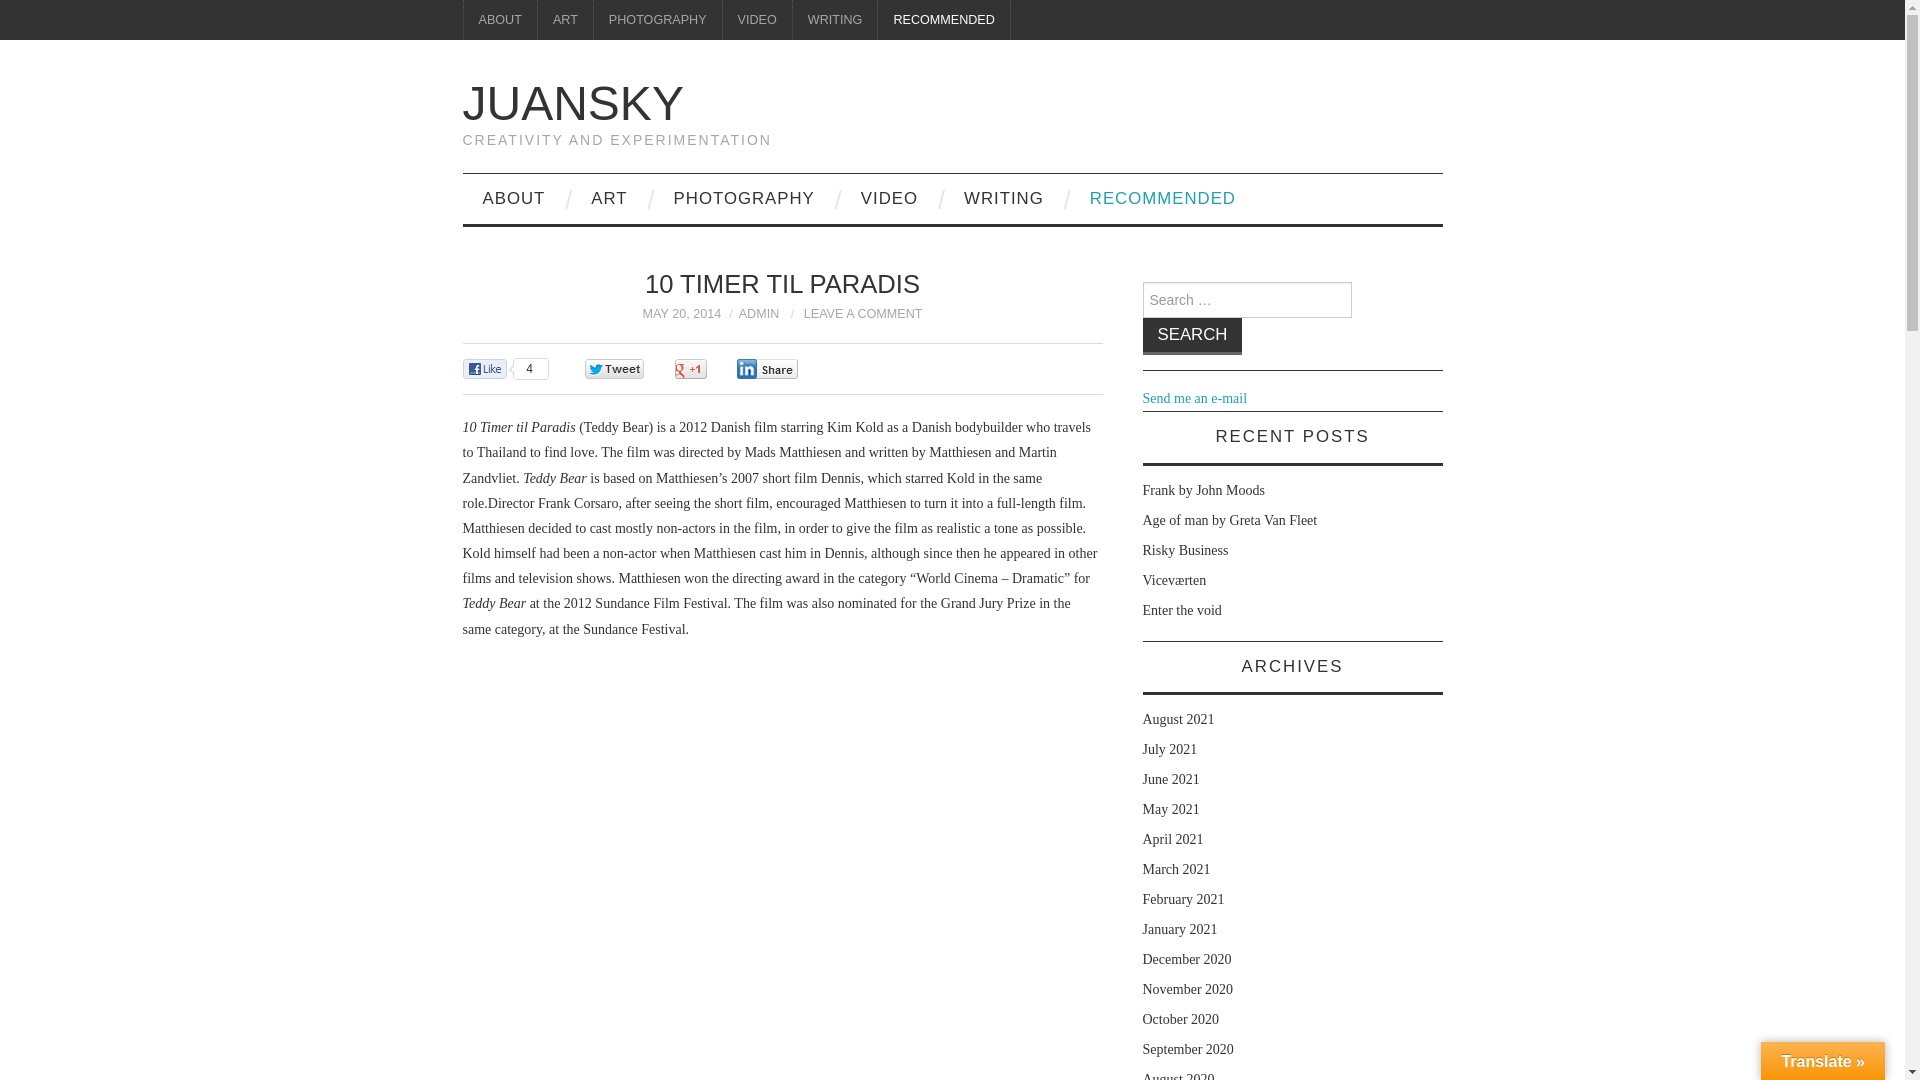 This screenshot has height=1080, width=1920. What do you see at coordinates (757, 20) in the screenshot?
I see `VIDEO` at bounding box center [757, 20].